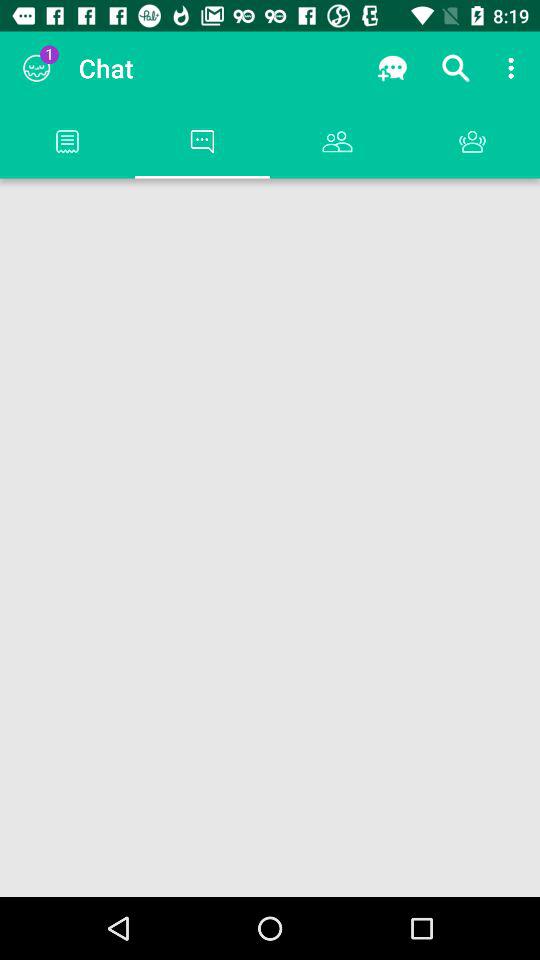 Image resolution: width=540 pixels, height=960 pixels. I want to click on select the app next to the chat, so click(392, 68).